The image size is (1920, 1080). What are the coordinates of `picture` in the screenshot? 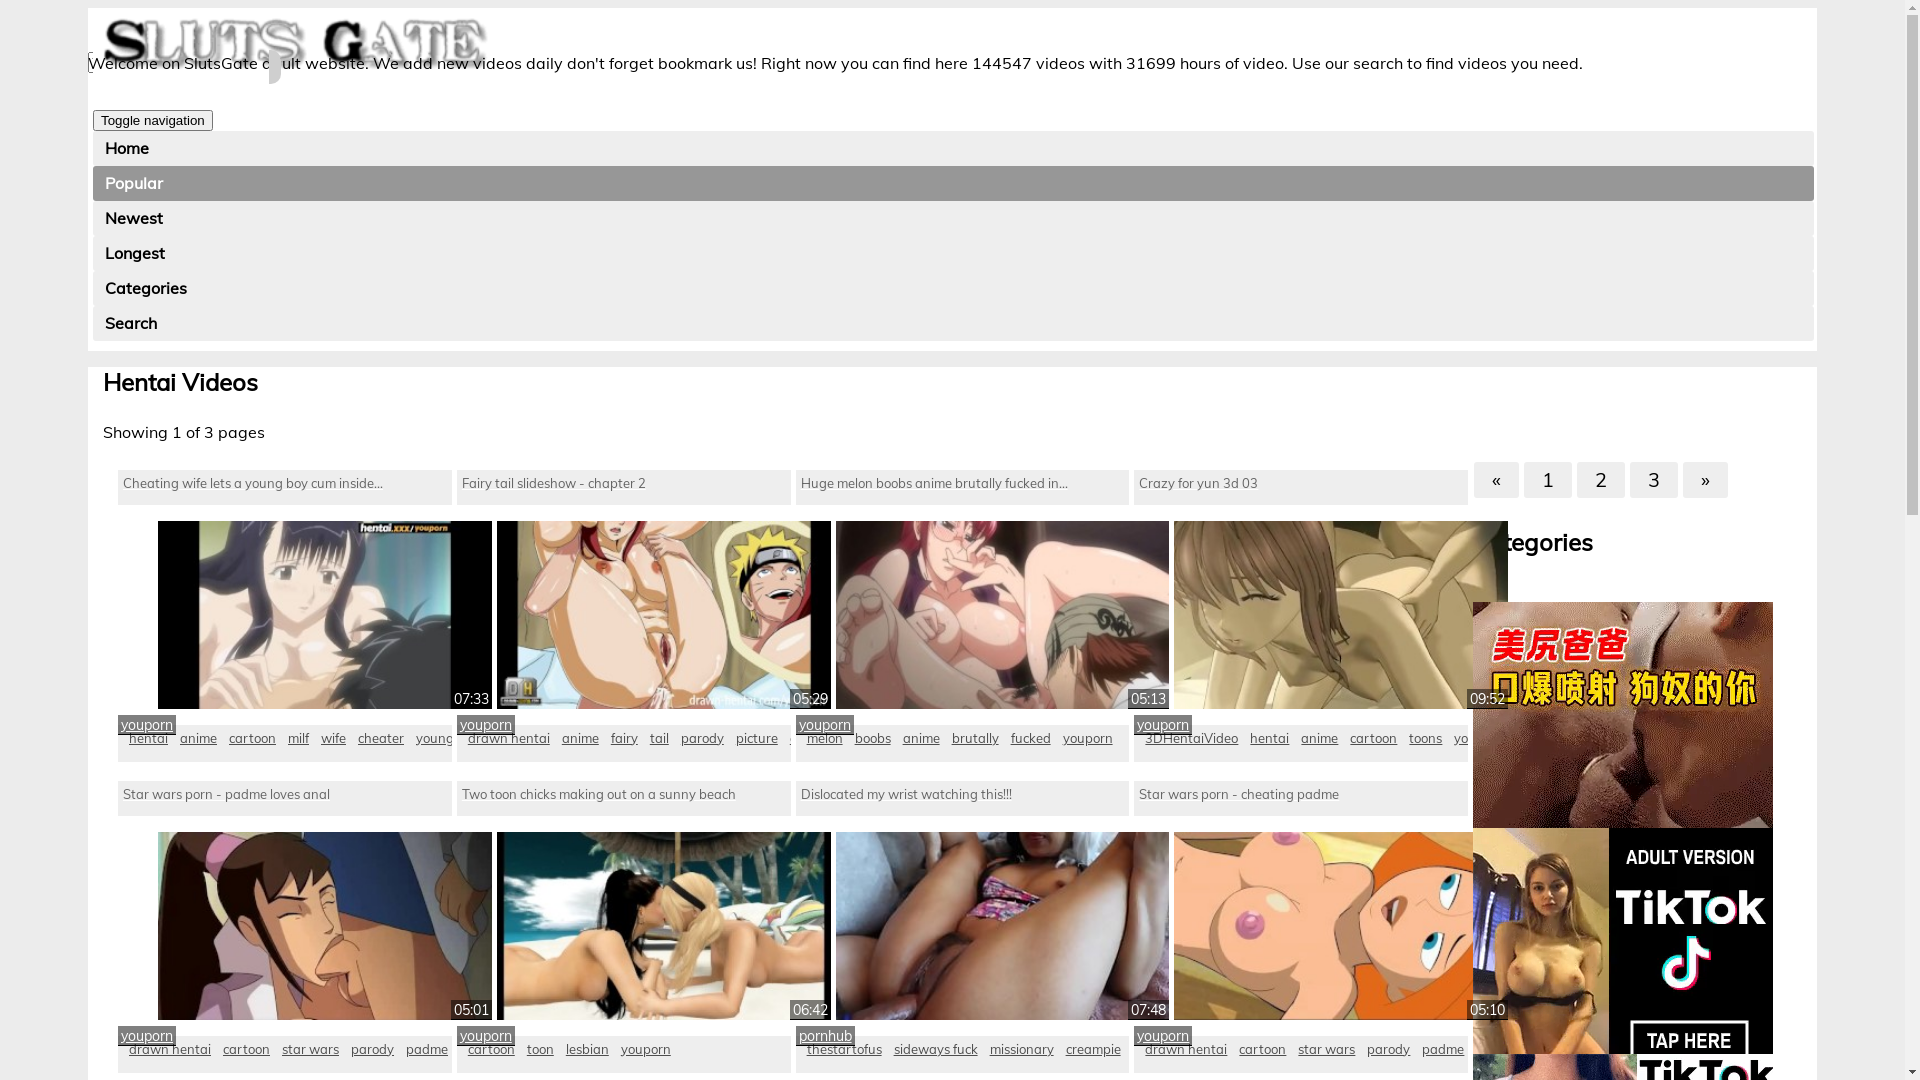 It's located at (757, 738).